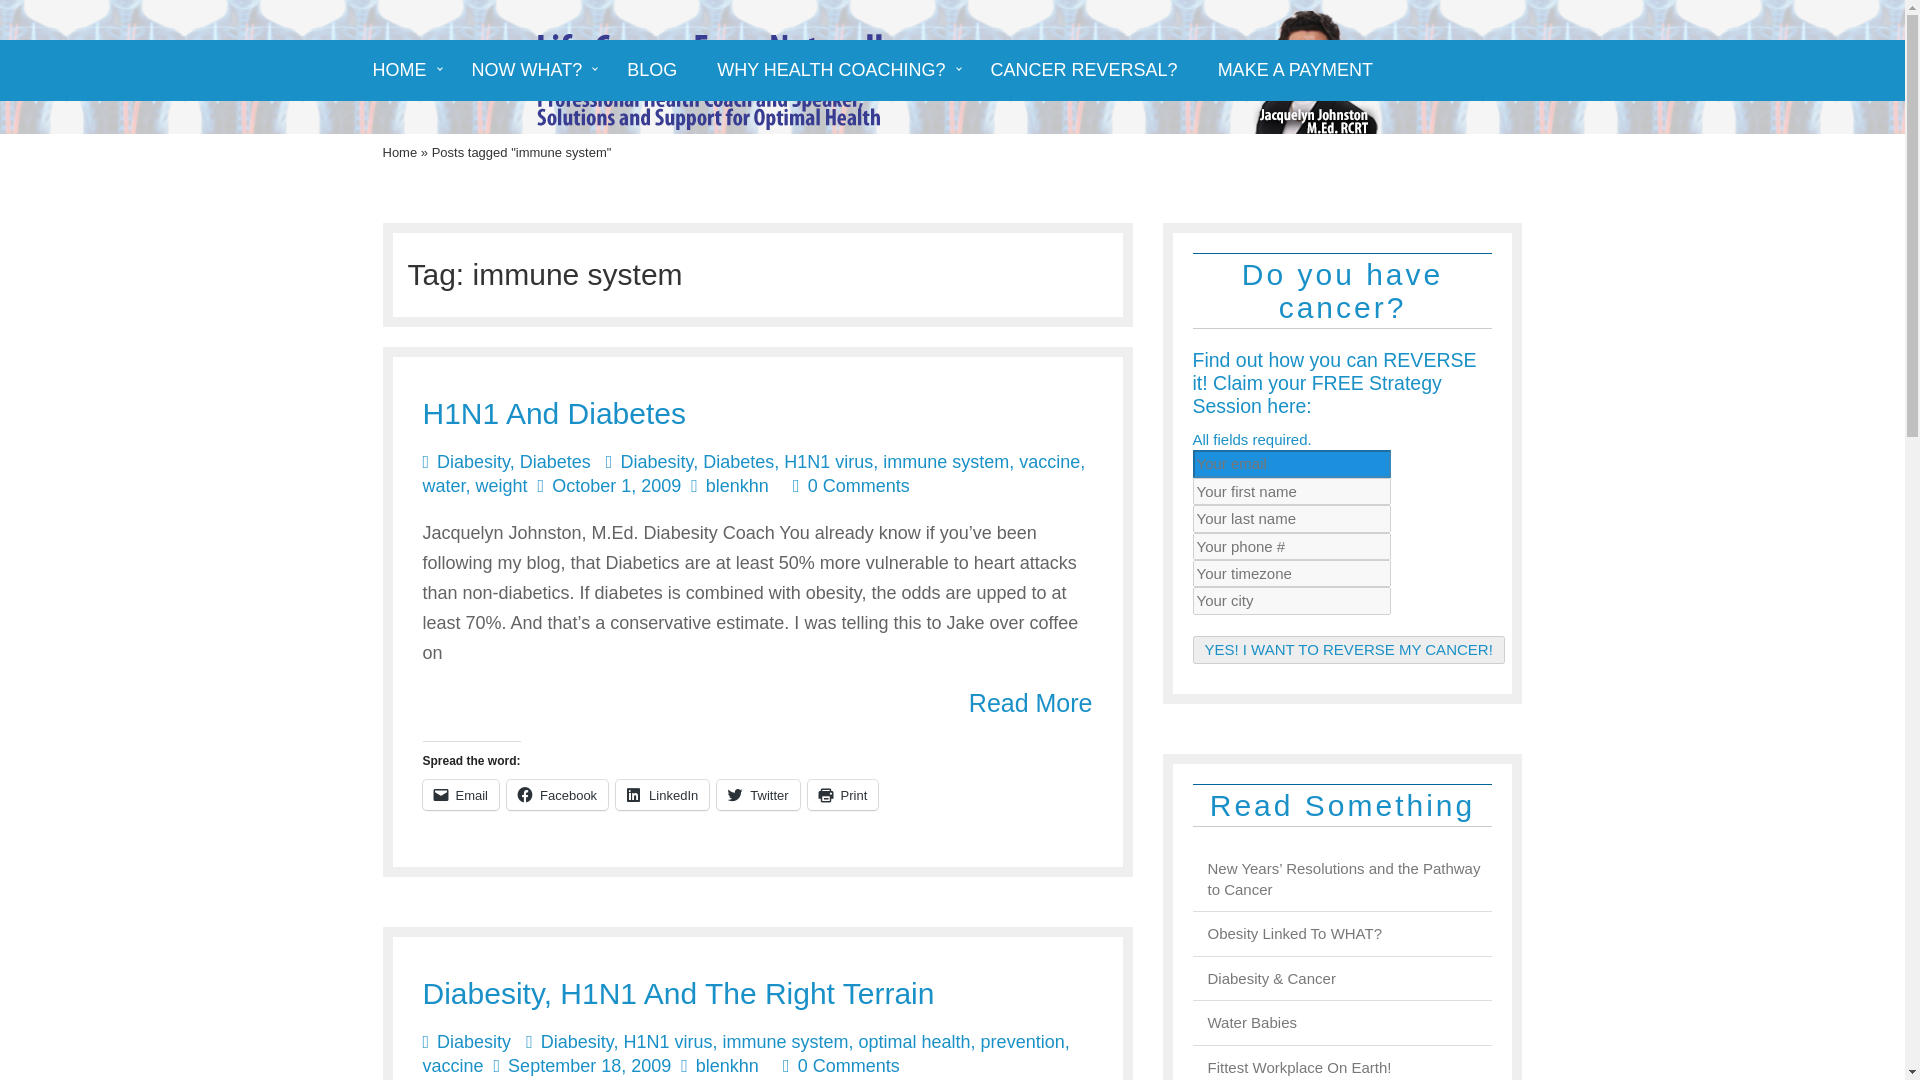 Image resolution: width=1920 pixels, height=1080 pixels. I want to click on immune system, so click(946, 462).